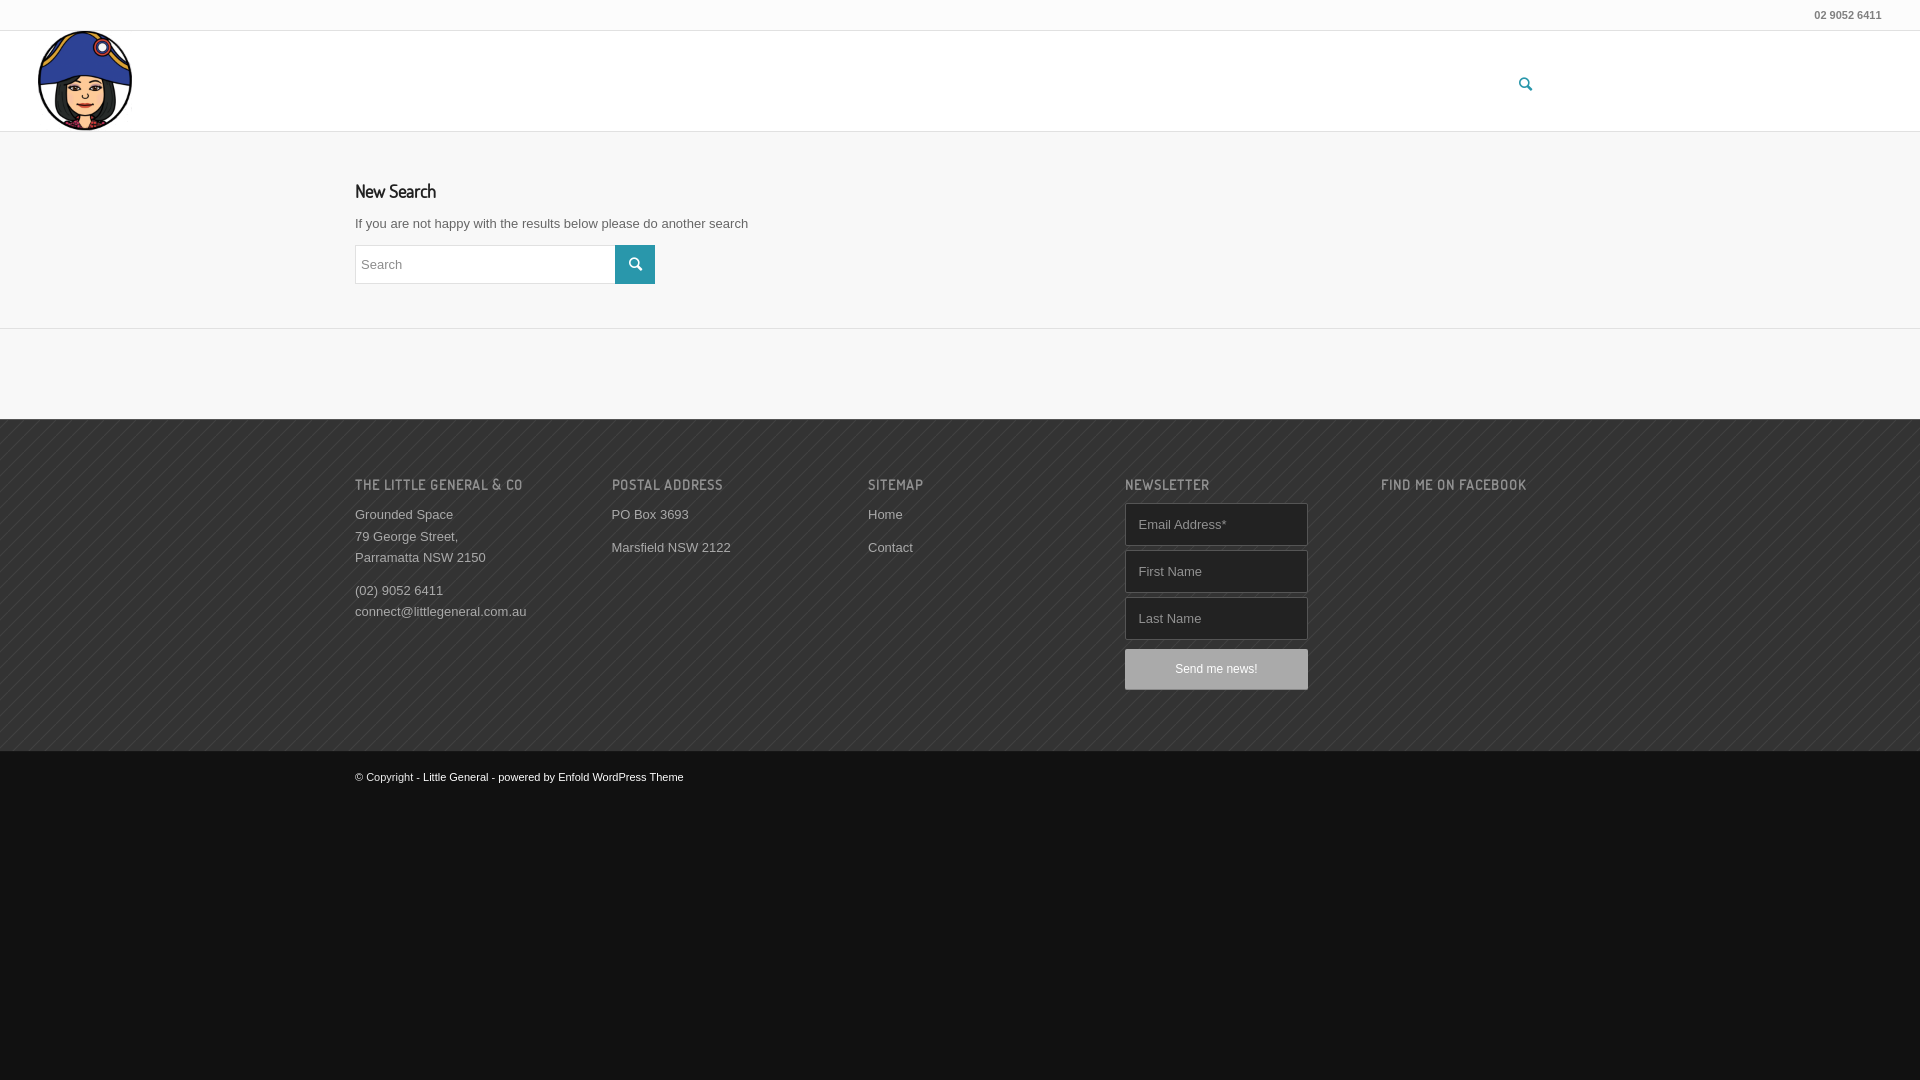  What do you see at coordinates (886, 514) in the screenshot?
I see `Home` at bounding box center [886, 514].